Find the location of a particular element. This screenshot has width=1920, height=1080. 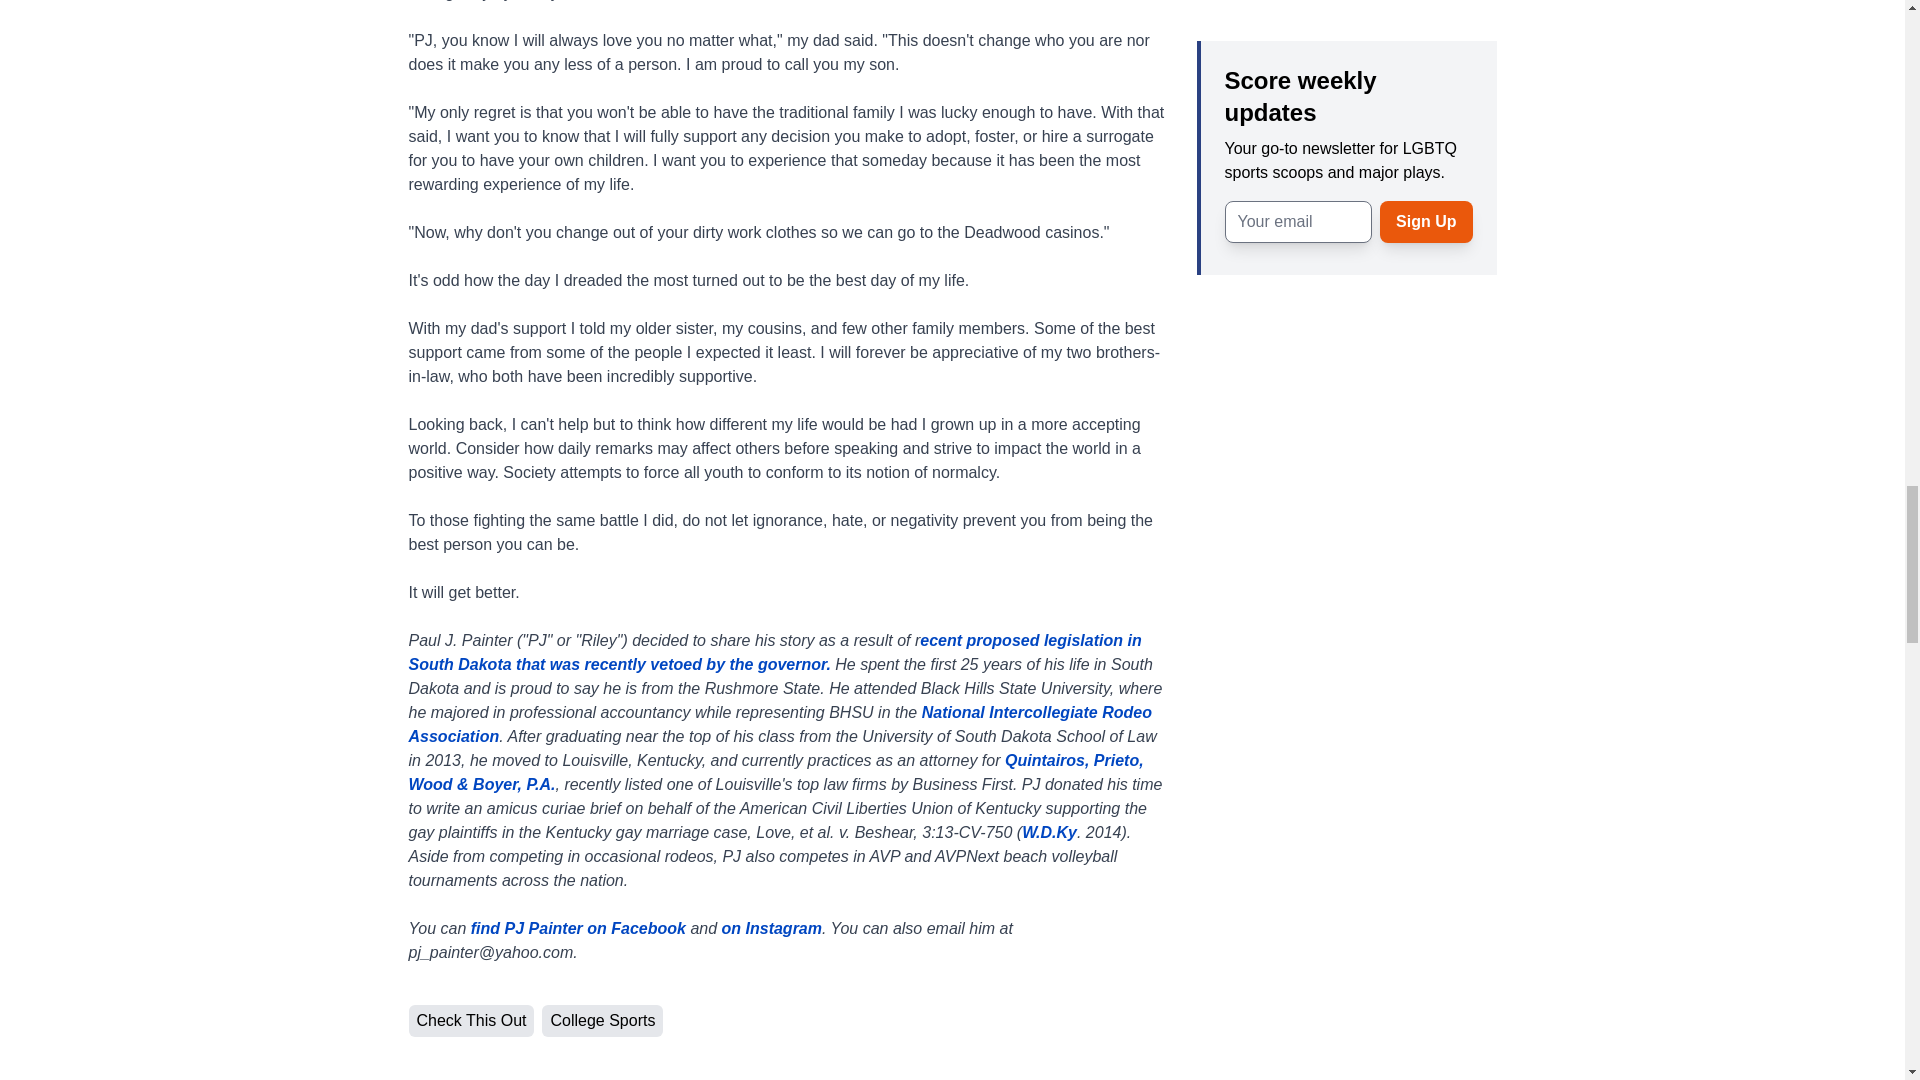

W.D.Ky is located at coordinates (1049, 832).